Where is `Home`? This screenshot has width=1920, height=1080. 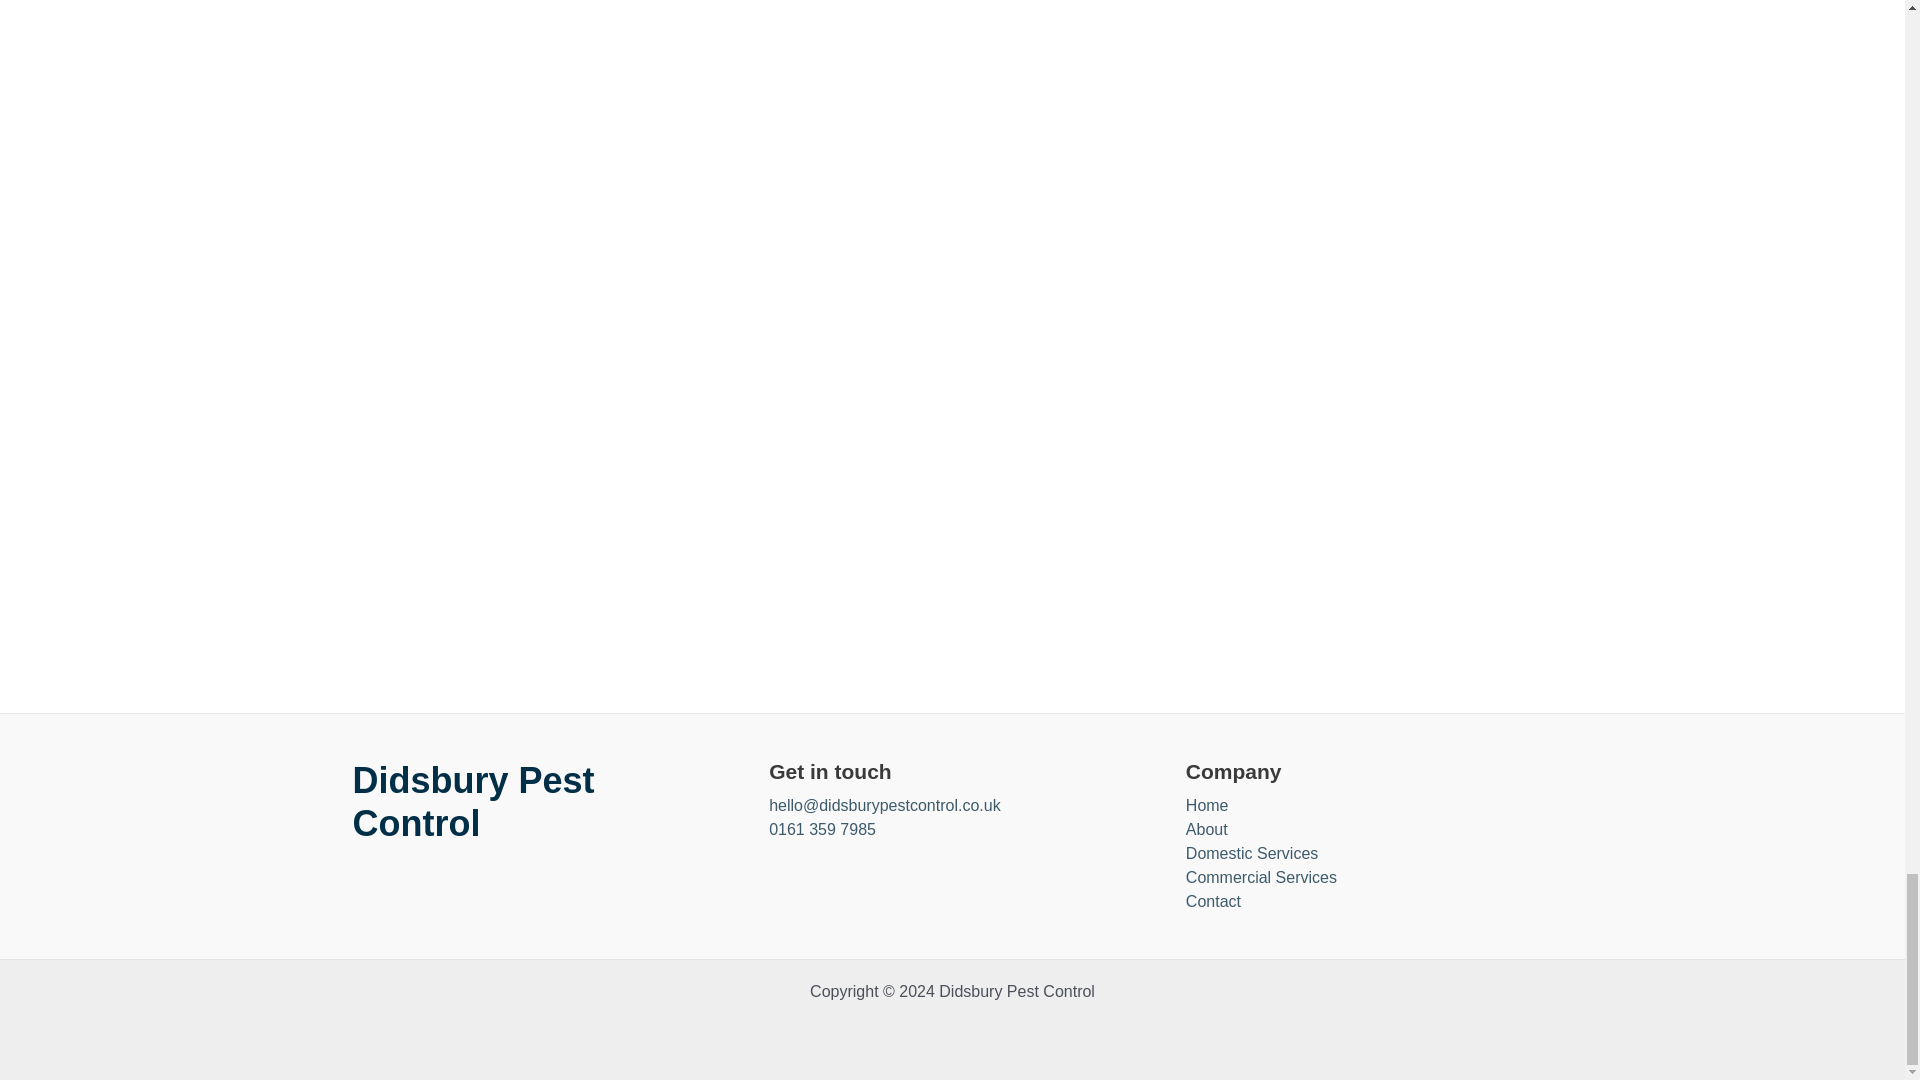 Home is located at coordinates (1207, 805).